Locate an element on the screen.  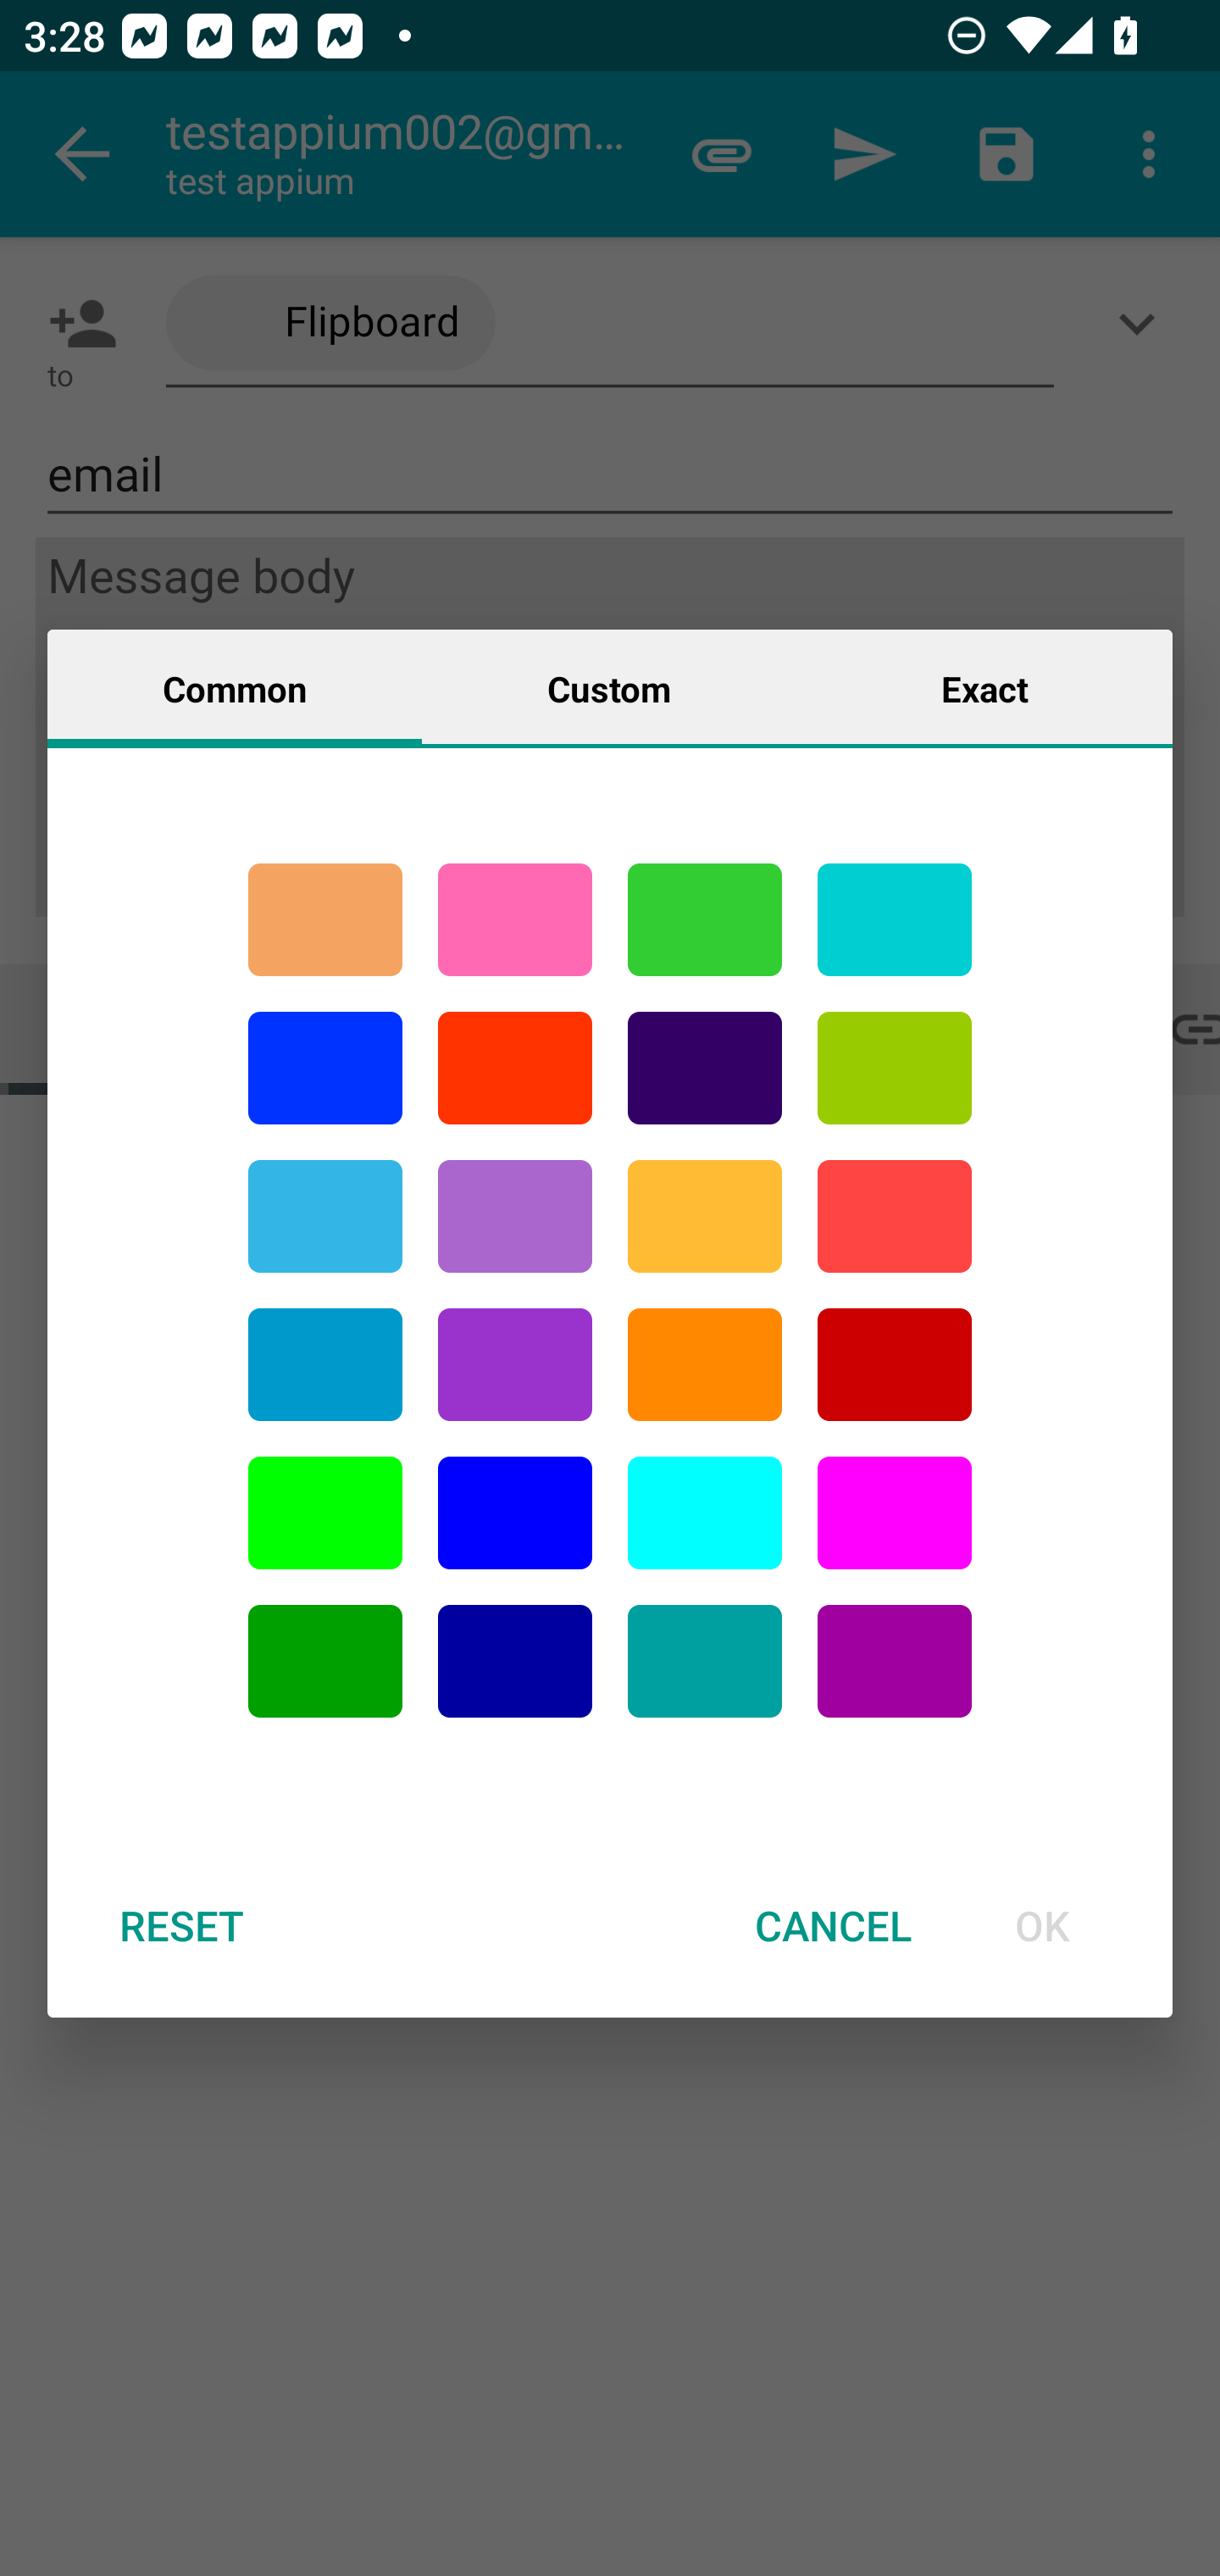
Green is located at coordinates (705, 919).